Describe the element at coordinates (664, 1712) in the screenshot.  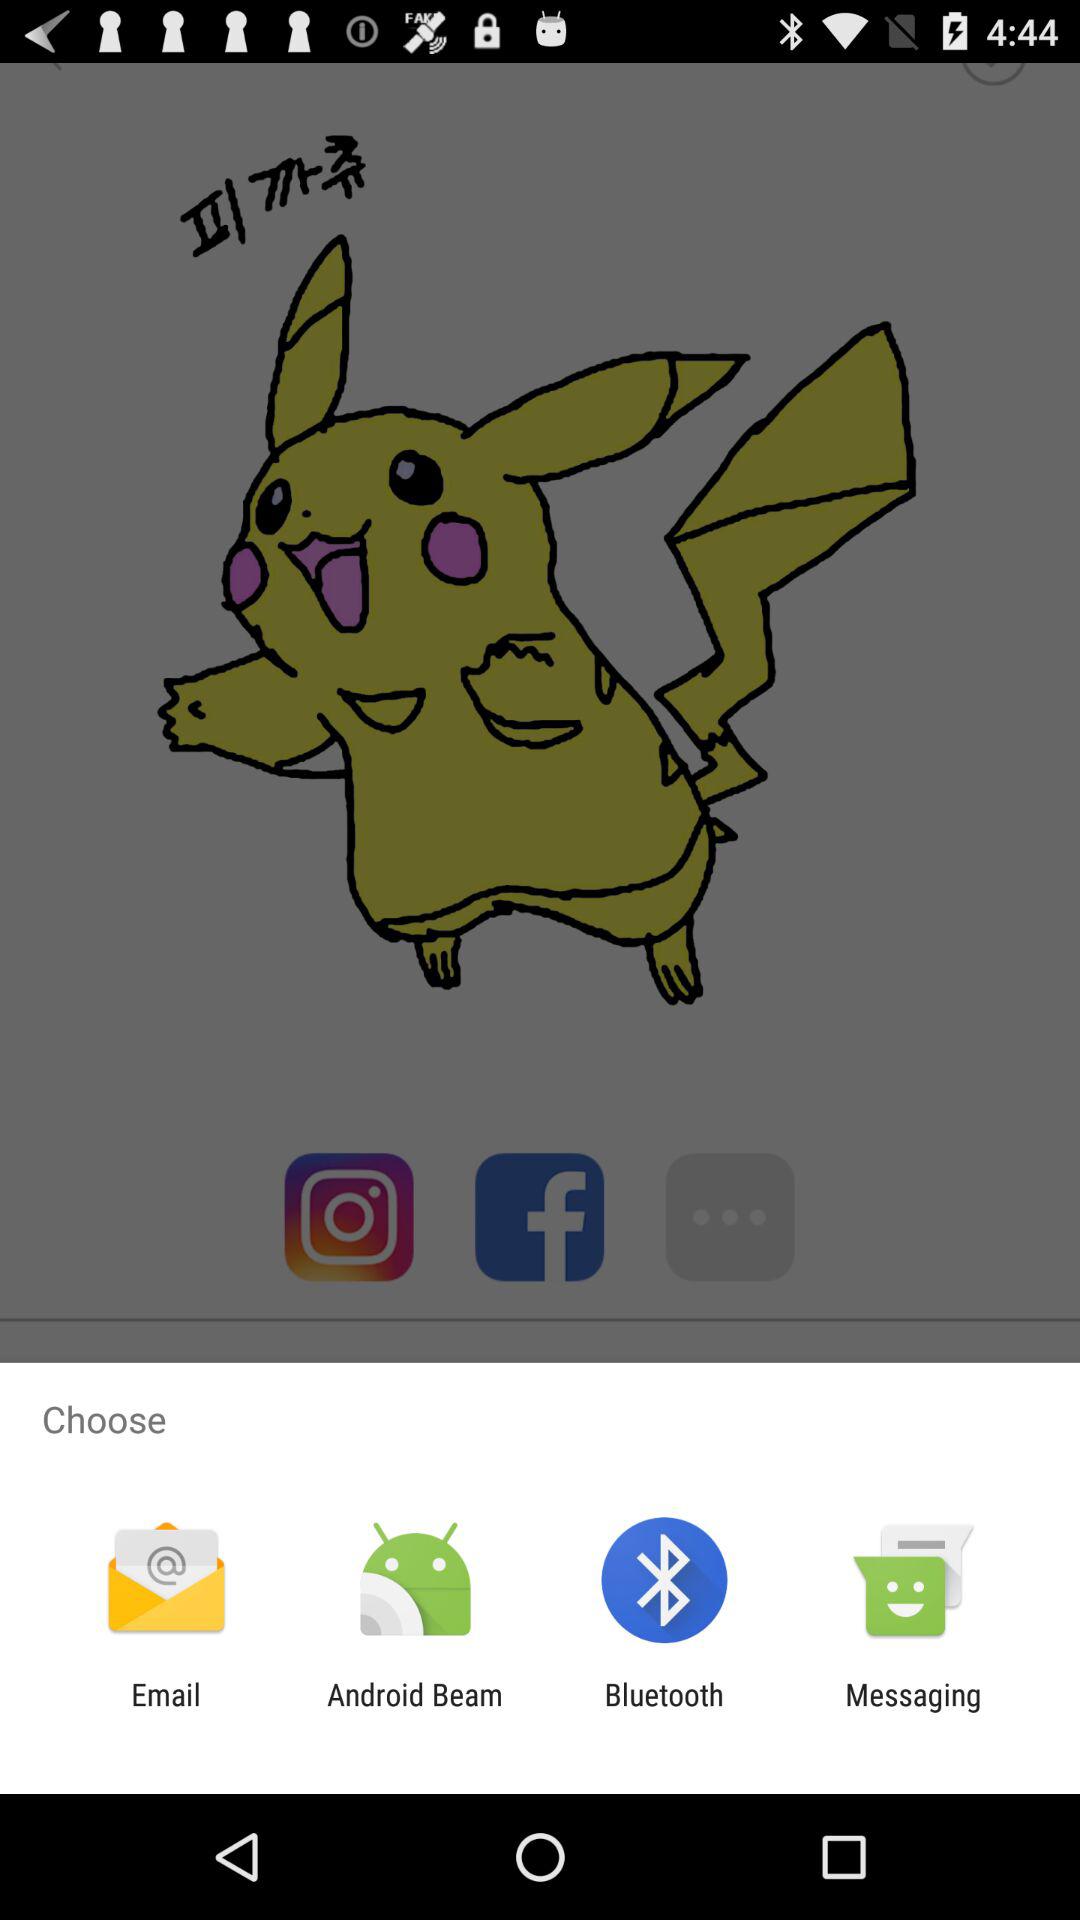
I see `press app to the left of the messaging app` at that location.